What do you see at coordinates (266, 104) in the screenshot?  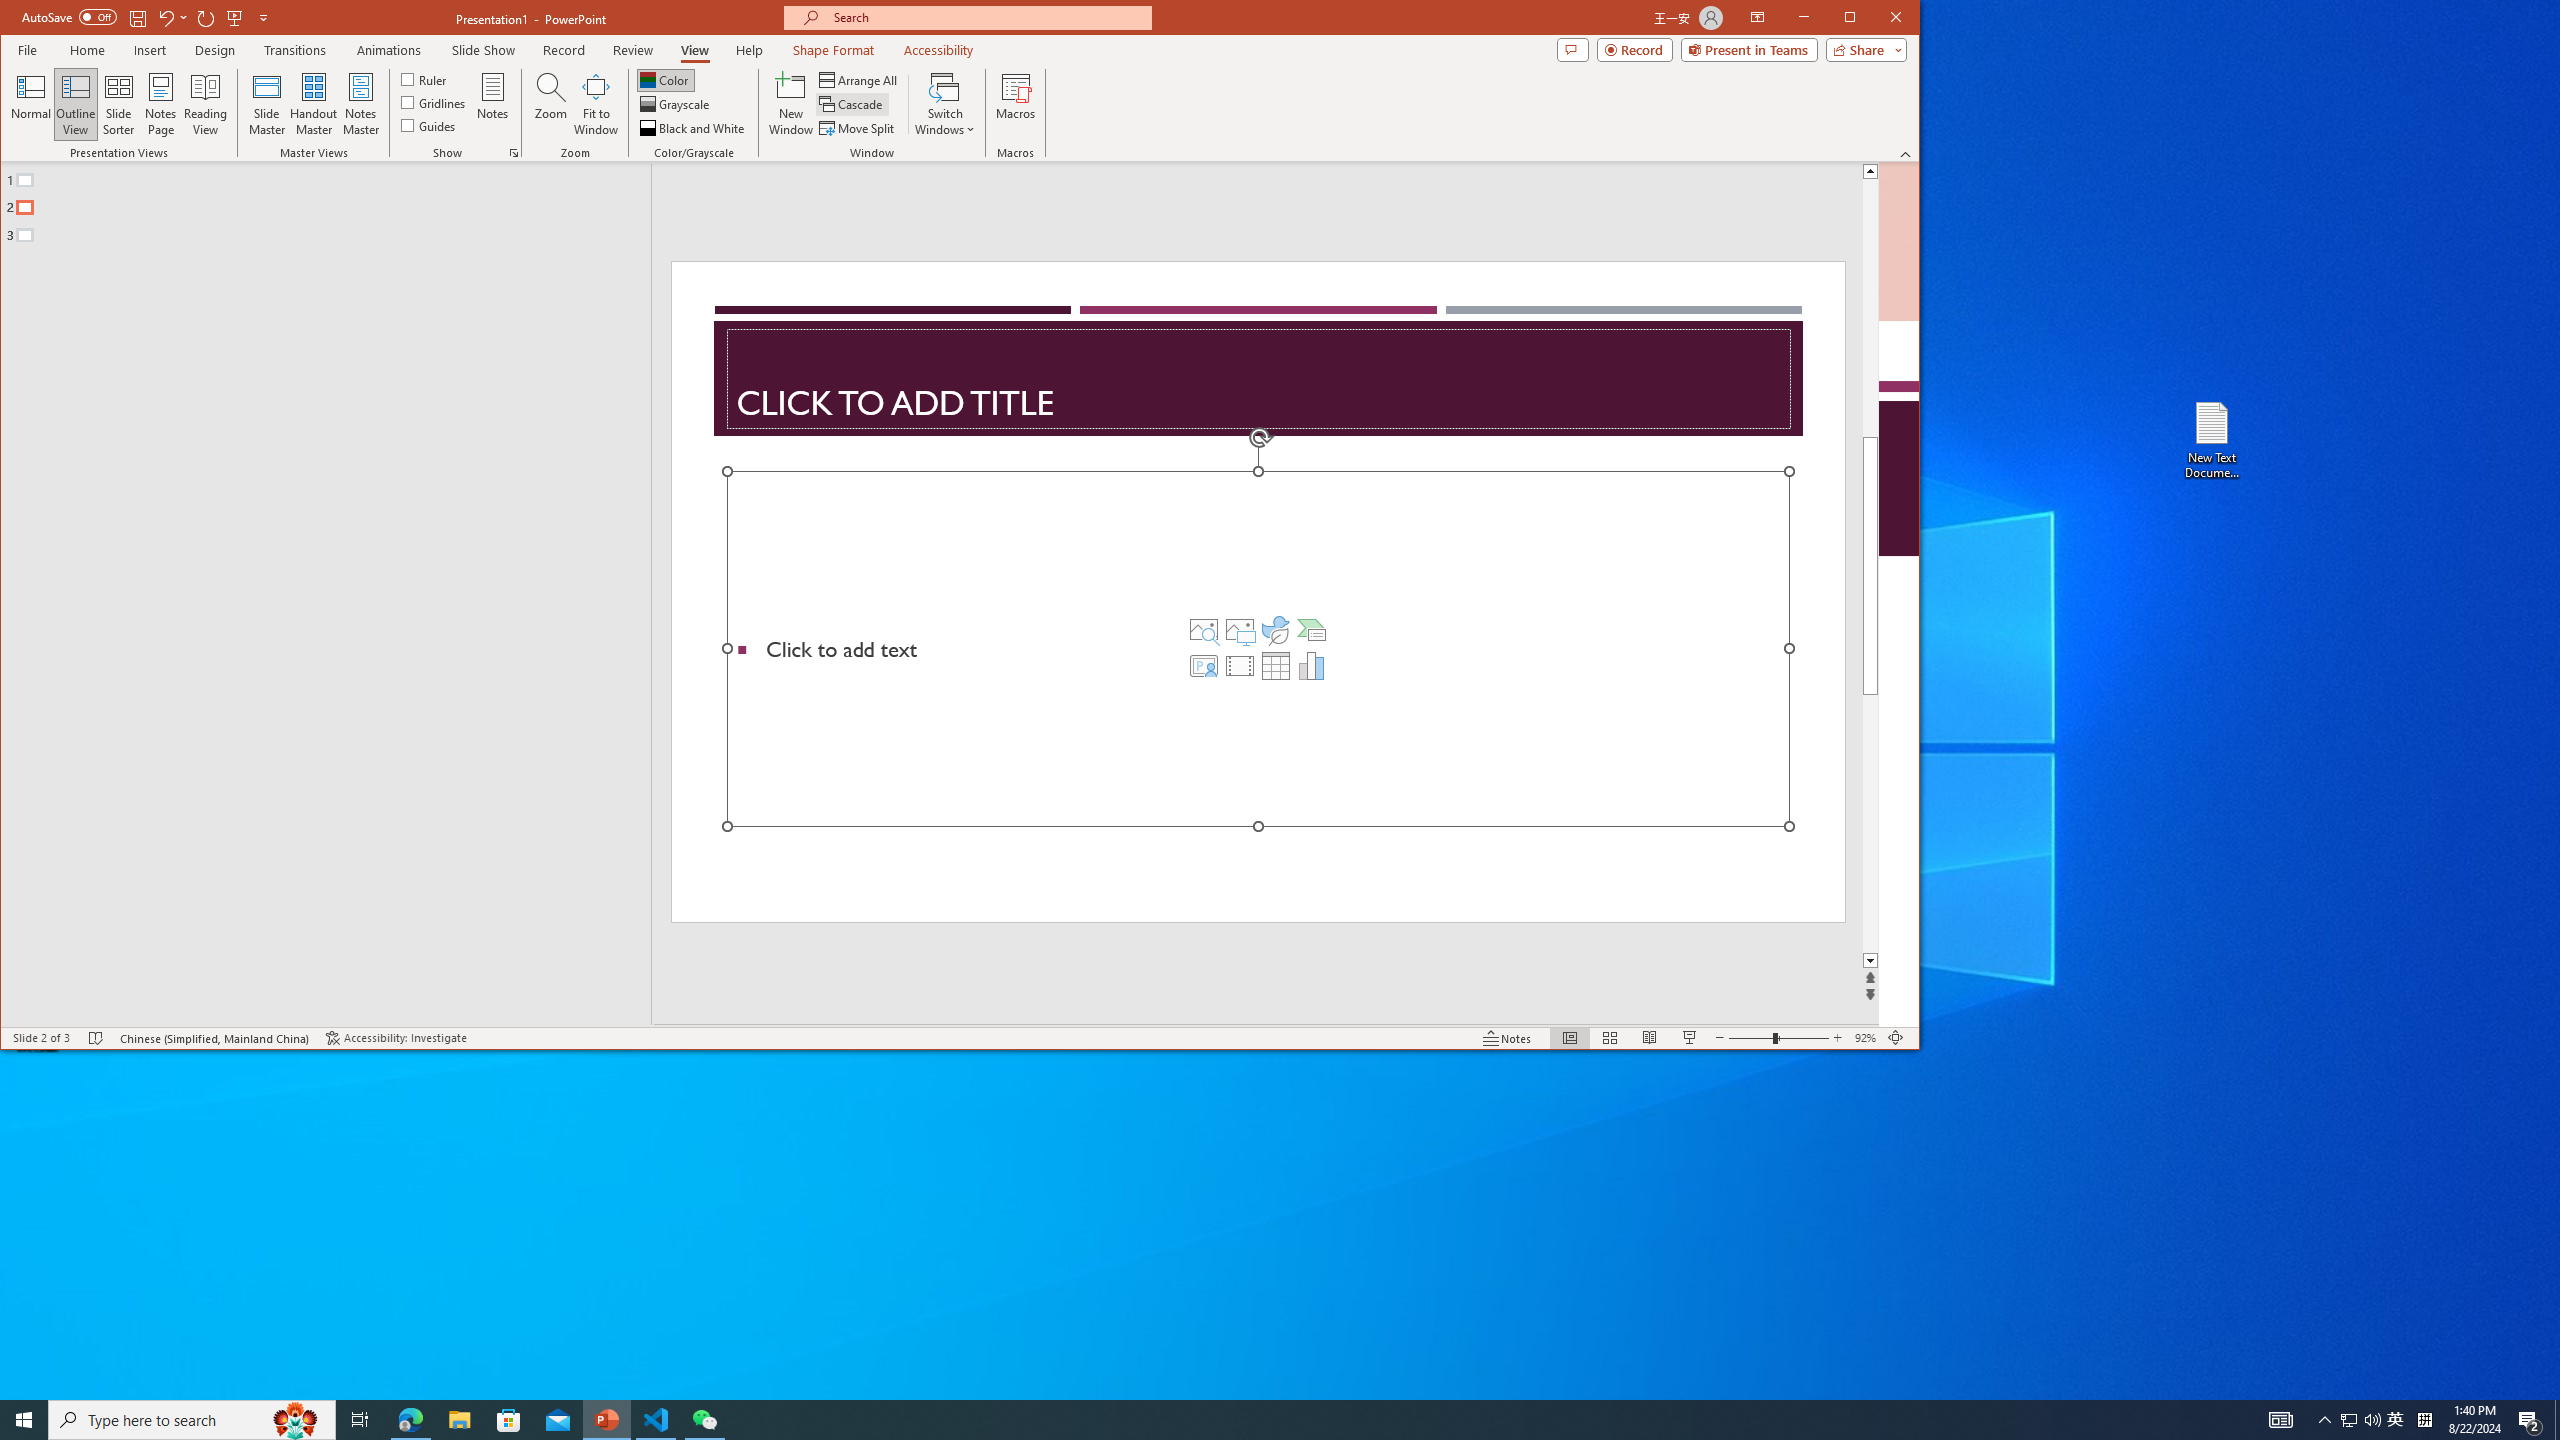 I see `Slide Master` at bounding box center [266, 104].